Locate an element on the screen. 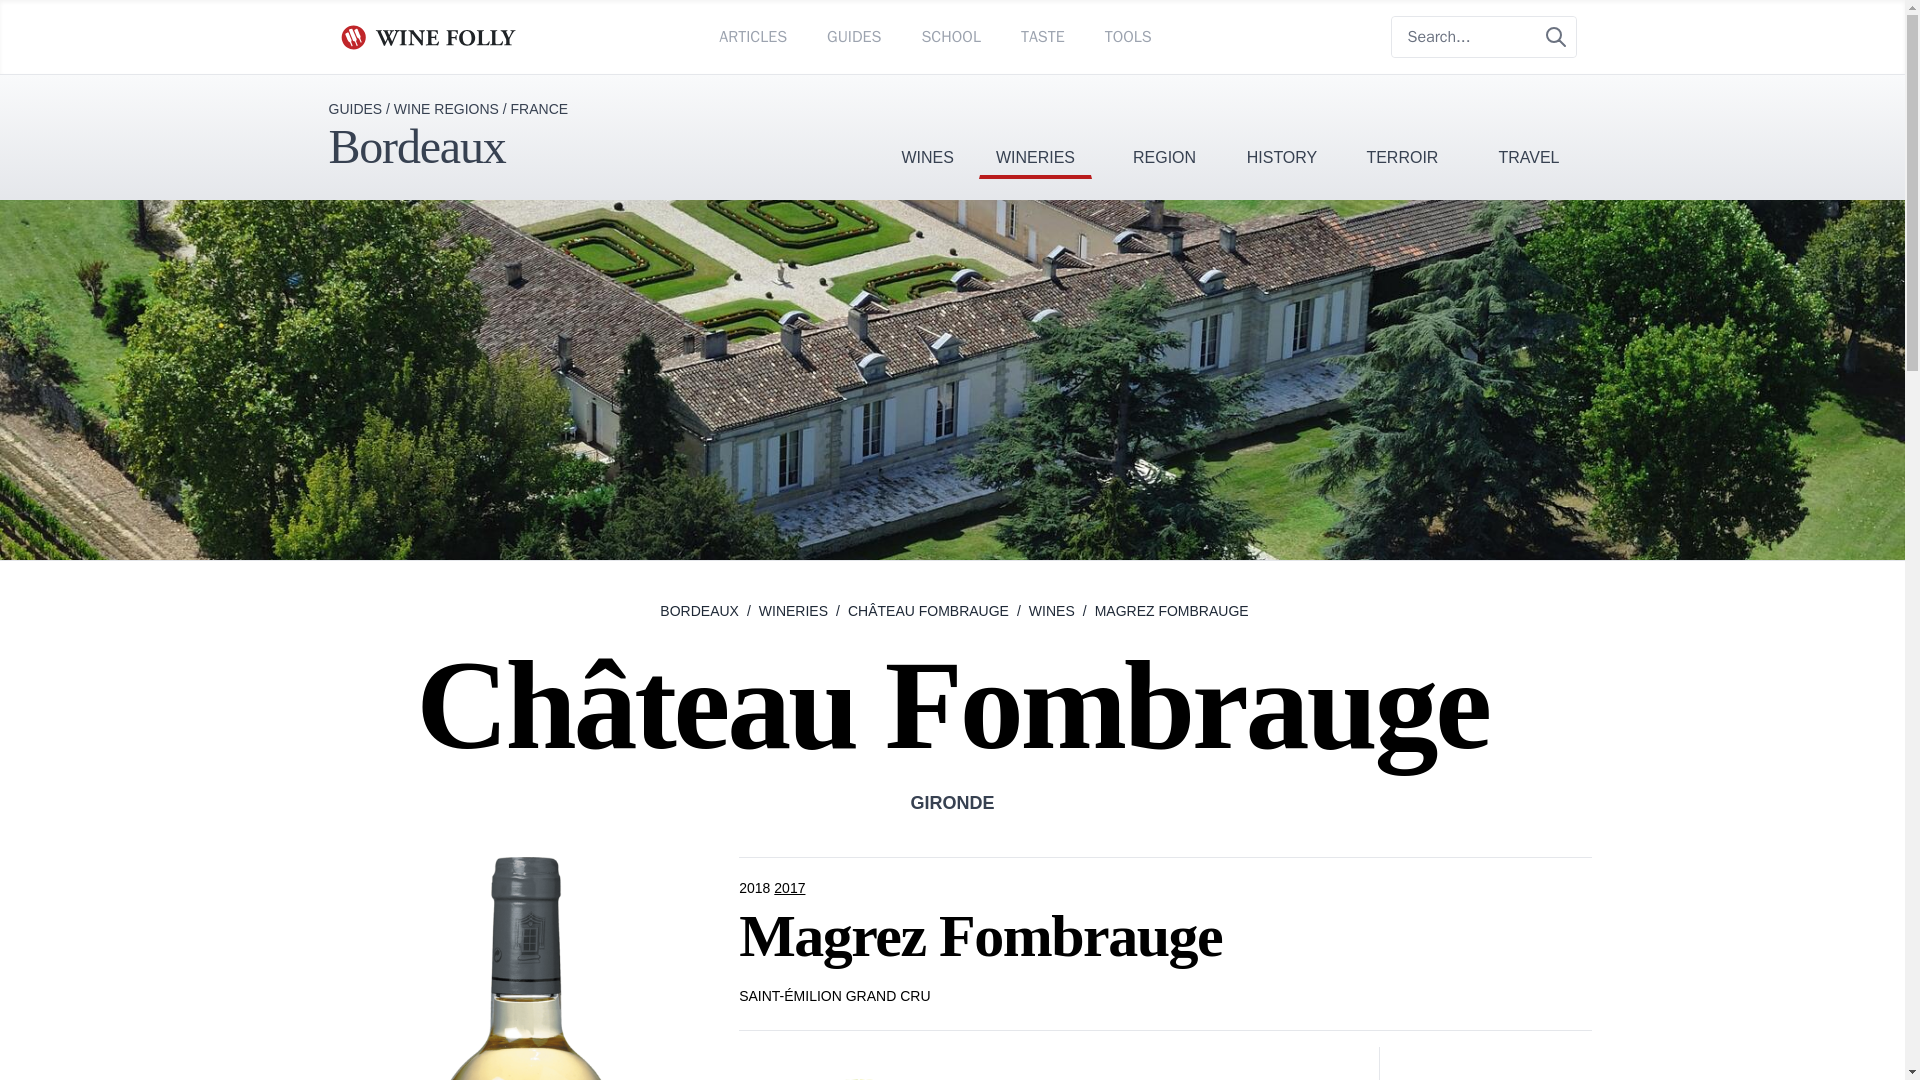  2017 is located at coordinates (790, 888).